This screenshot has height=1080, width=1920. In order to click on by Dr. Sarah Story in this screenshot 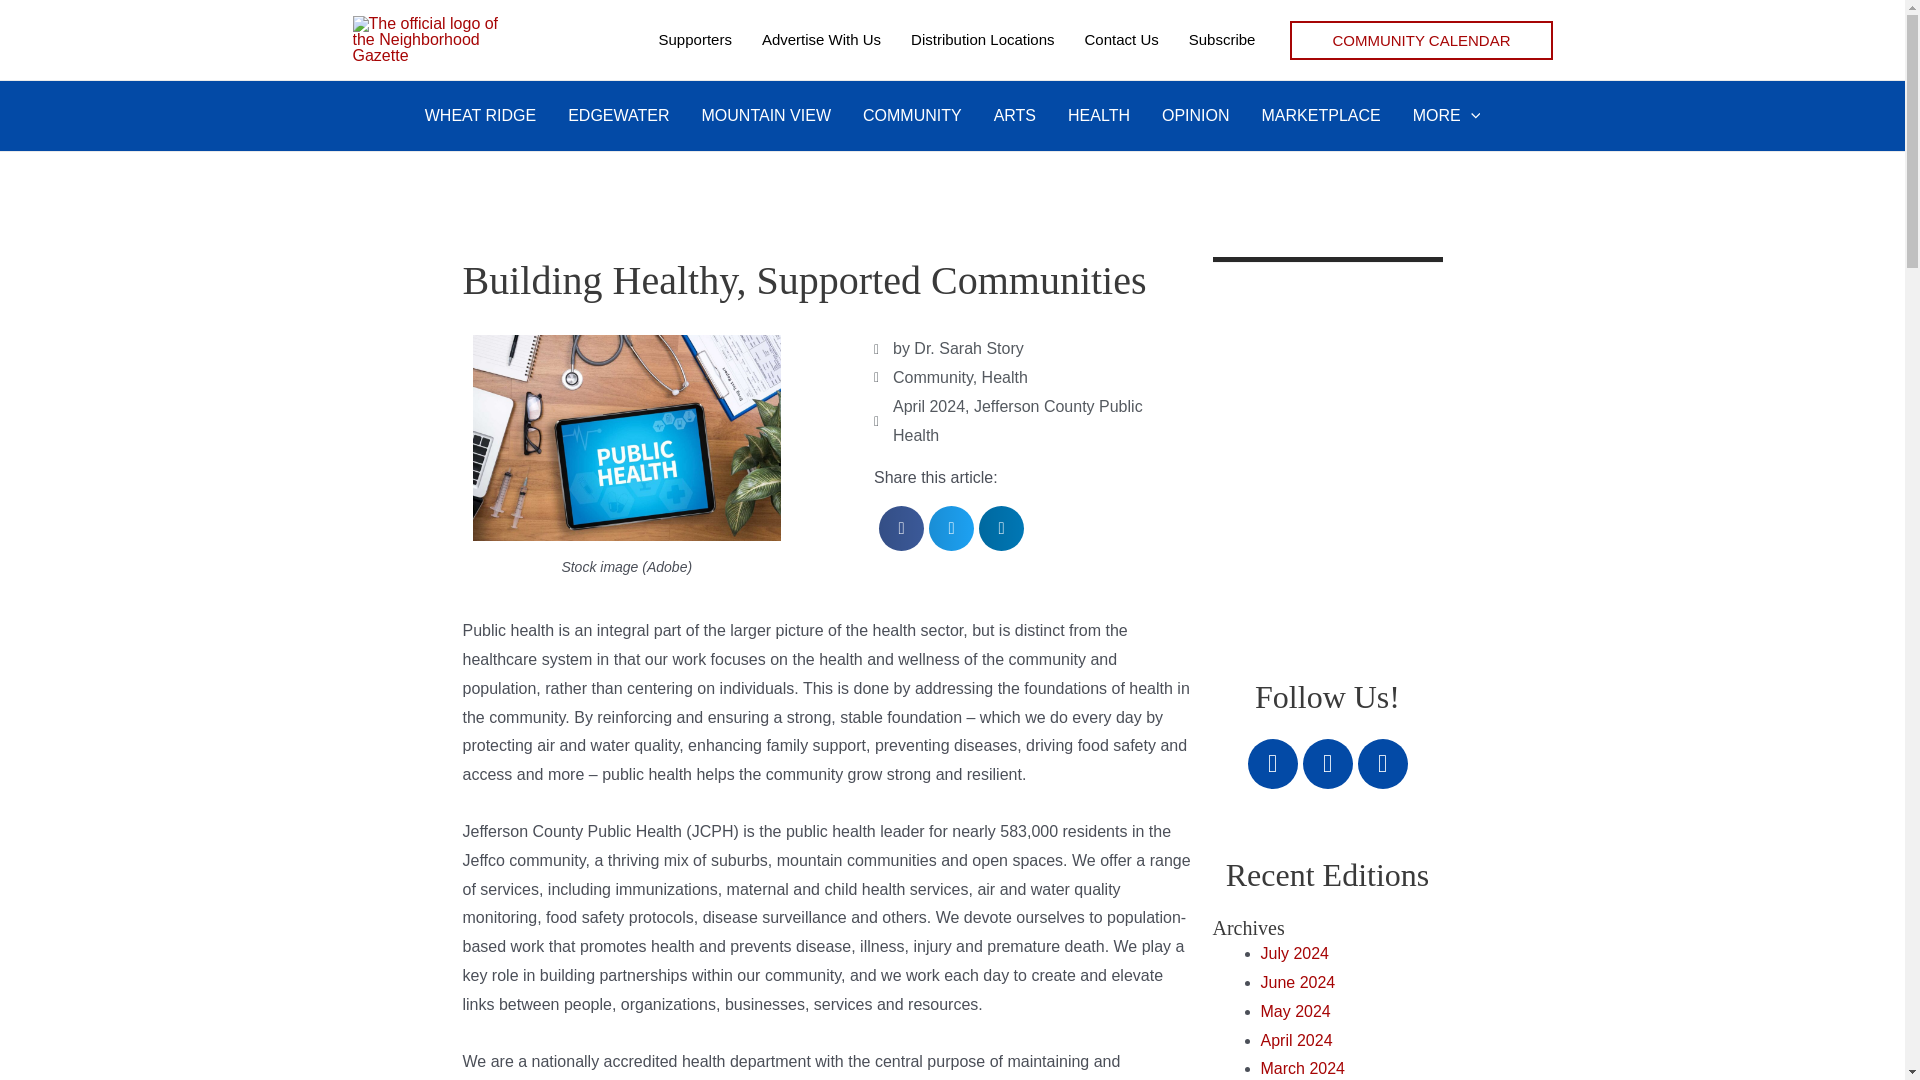, I will do `click(948, 348)`.